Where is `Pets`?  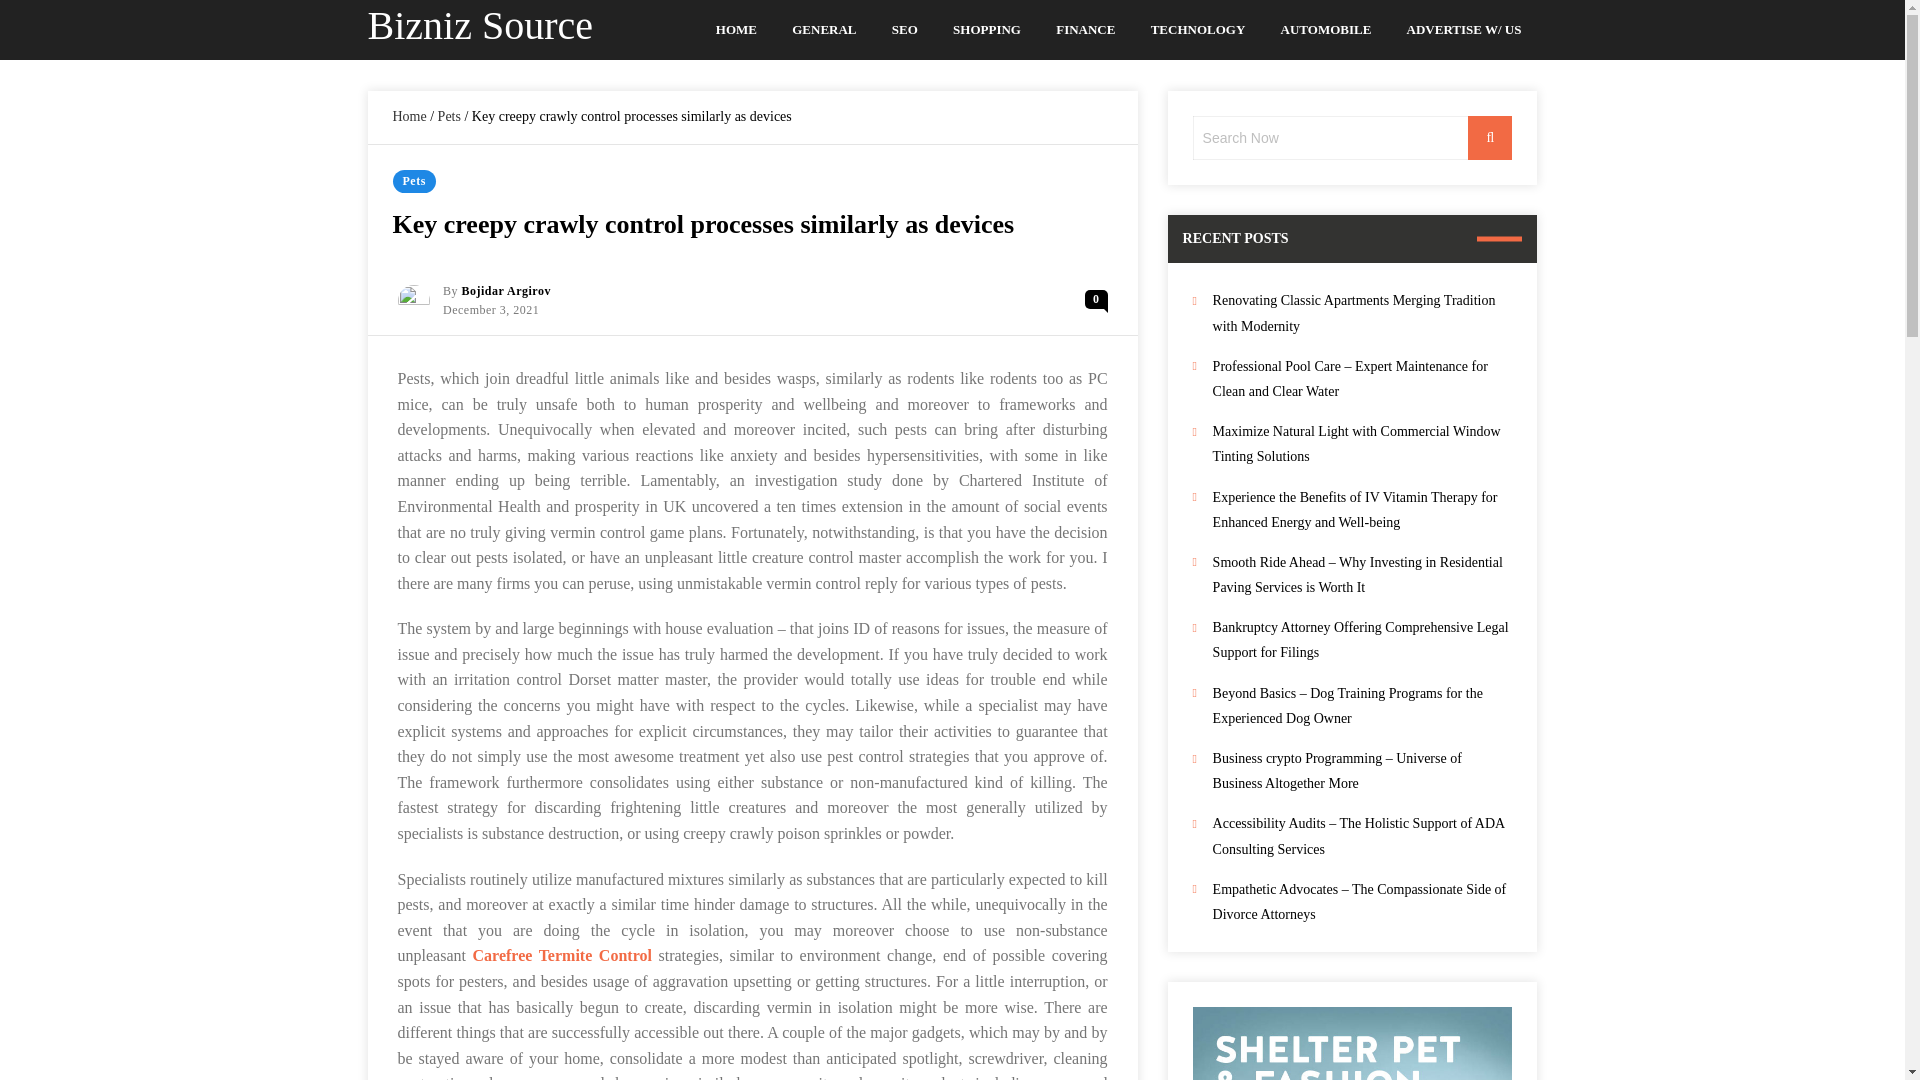
Pets is located at coordinates (448, 116).